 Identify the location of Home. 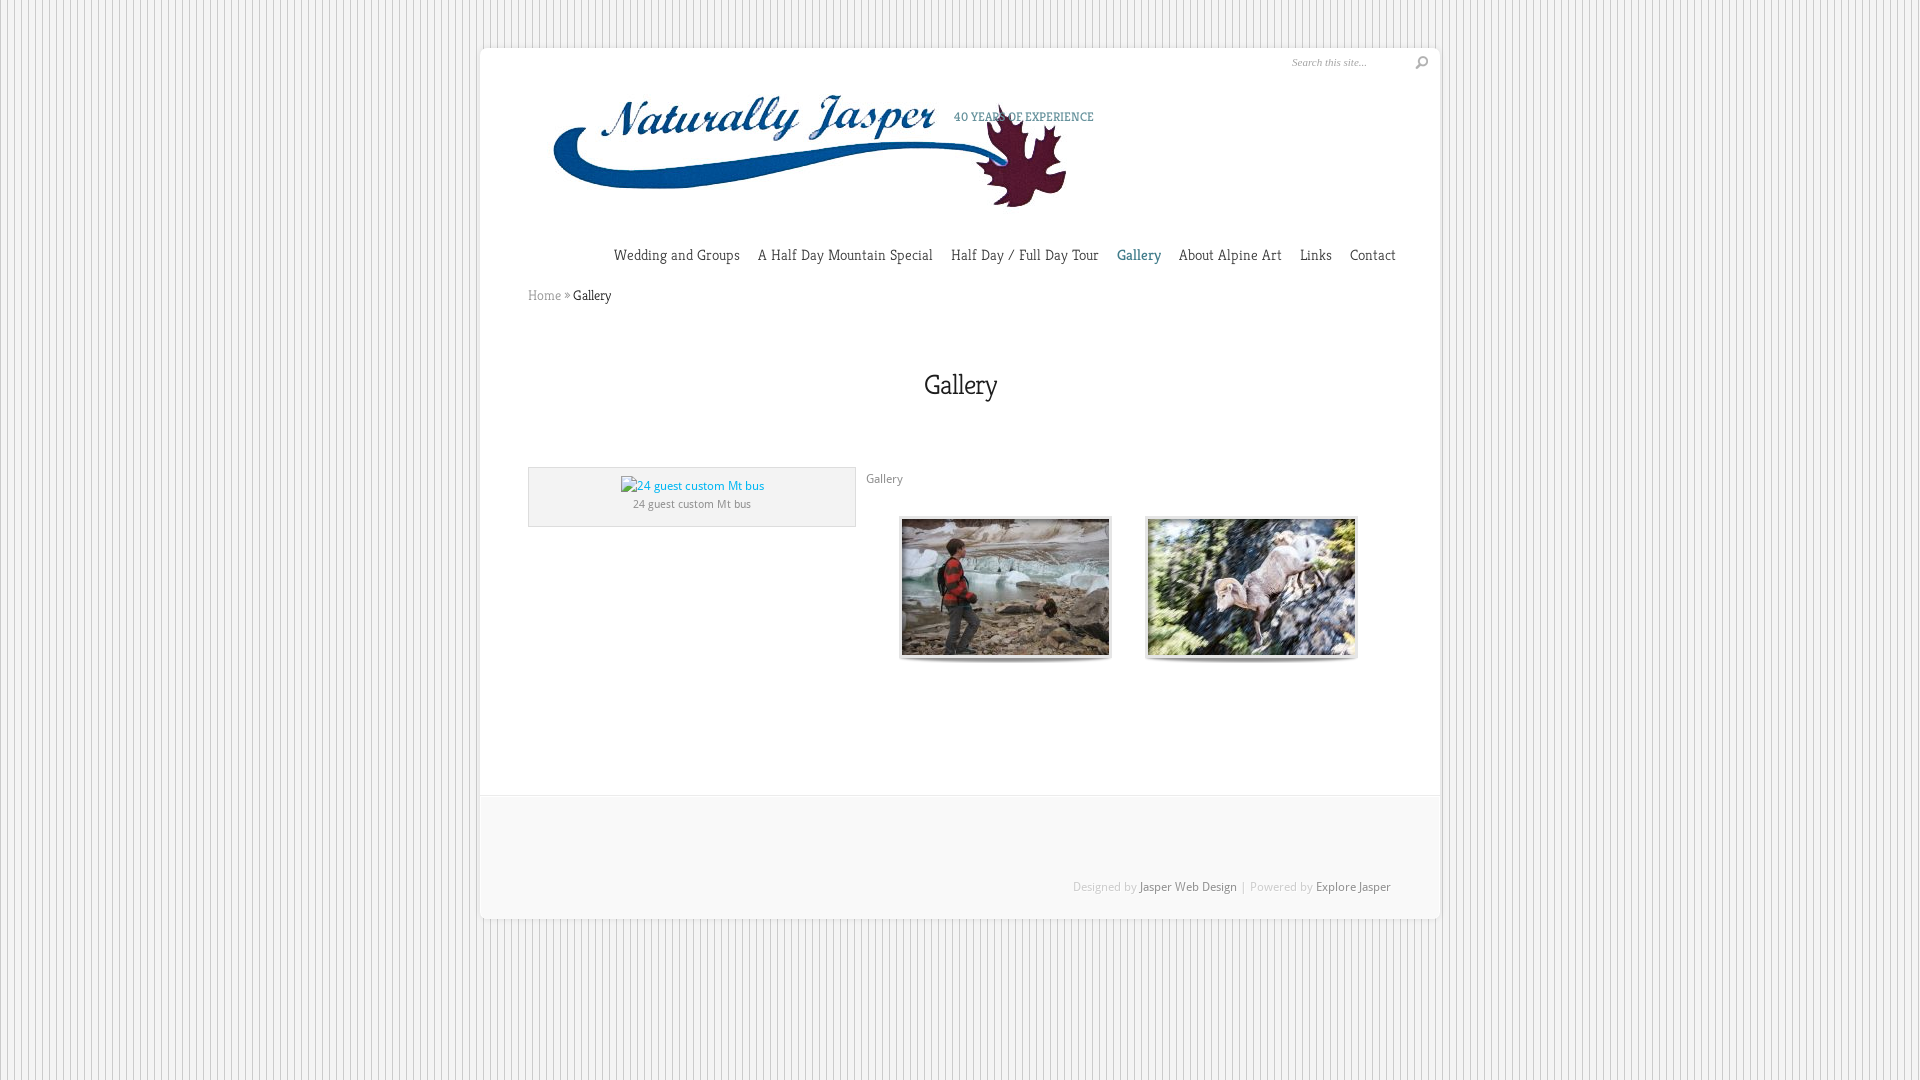
(544, 295).